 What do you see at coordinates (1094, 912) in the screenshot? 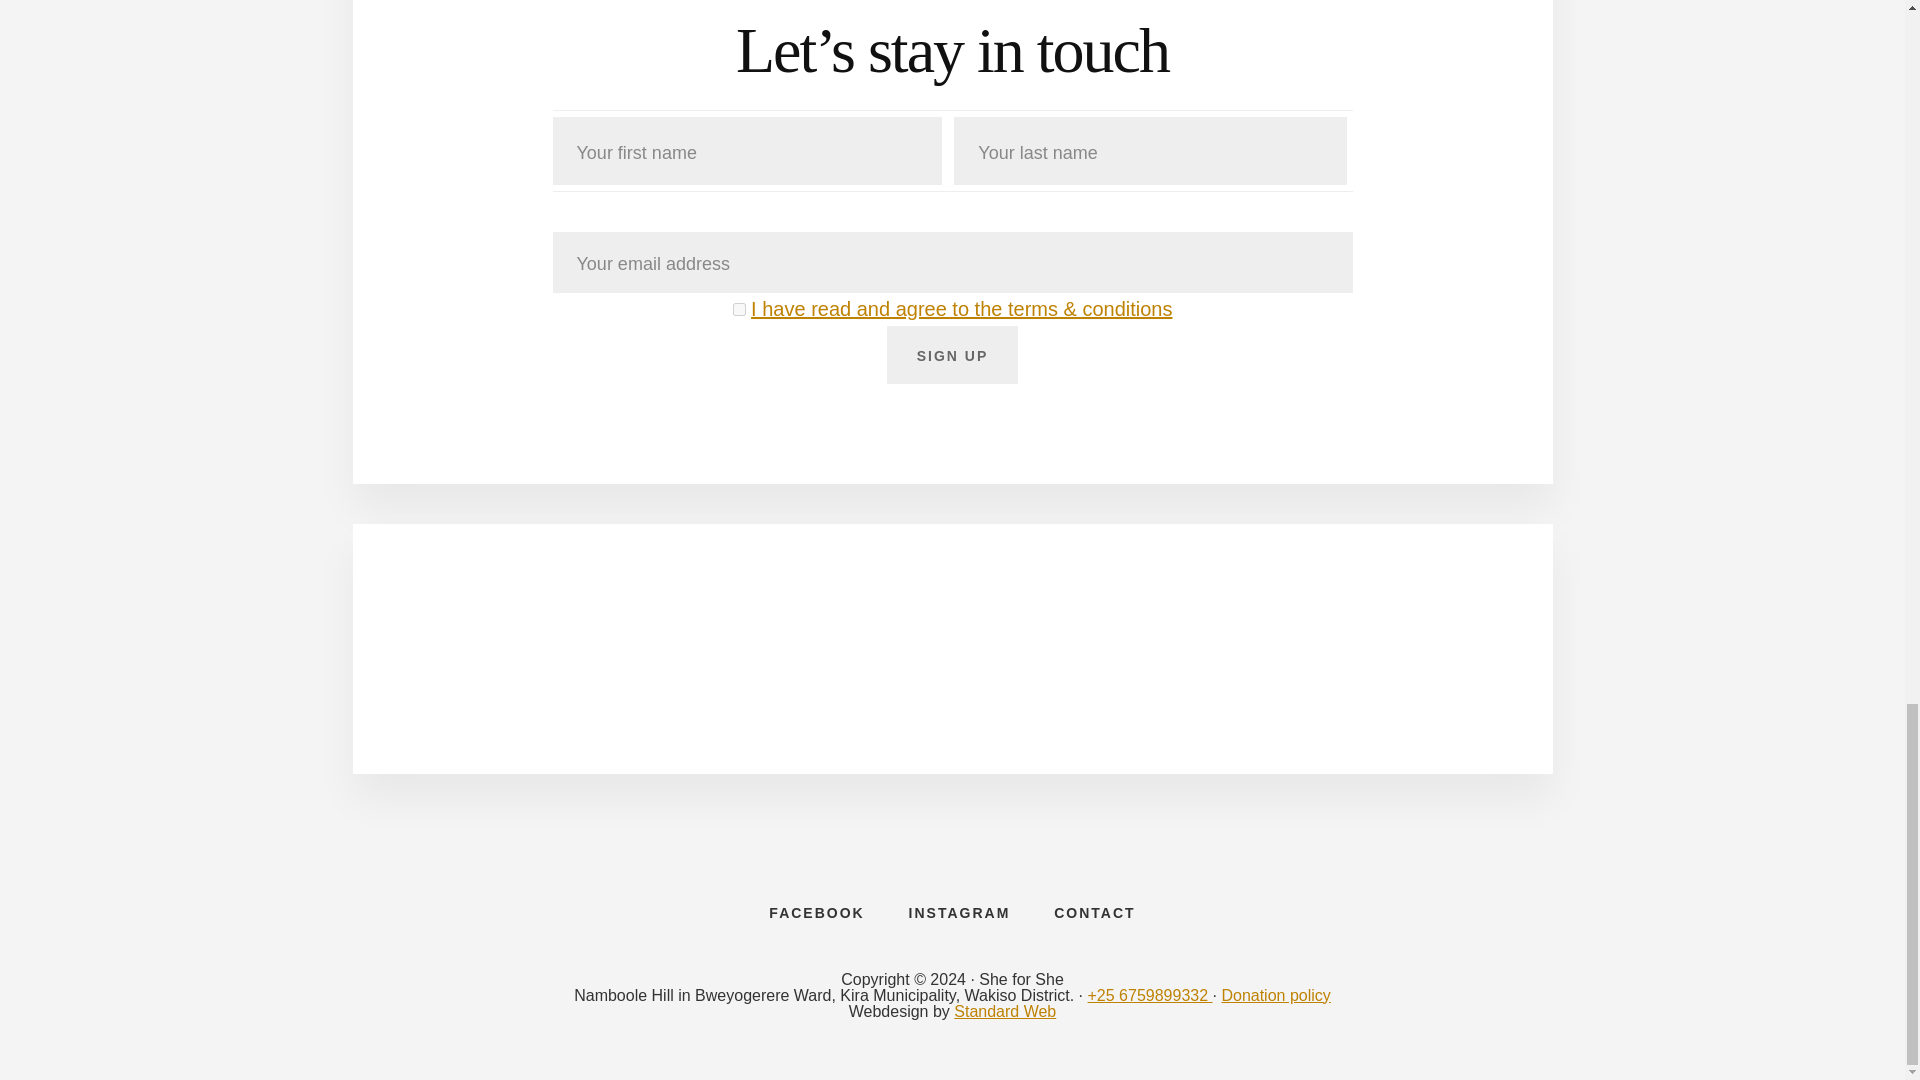
I see `CONTACT` at bounding box center [1094, 912].